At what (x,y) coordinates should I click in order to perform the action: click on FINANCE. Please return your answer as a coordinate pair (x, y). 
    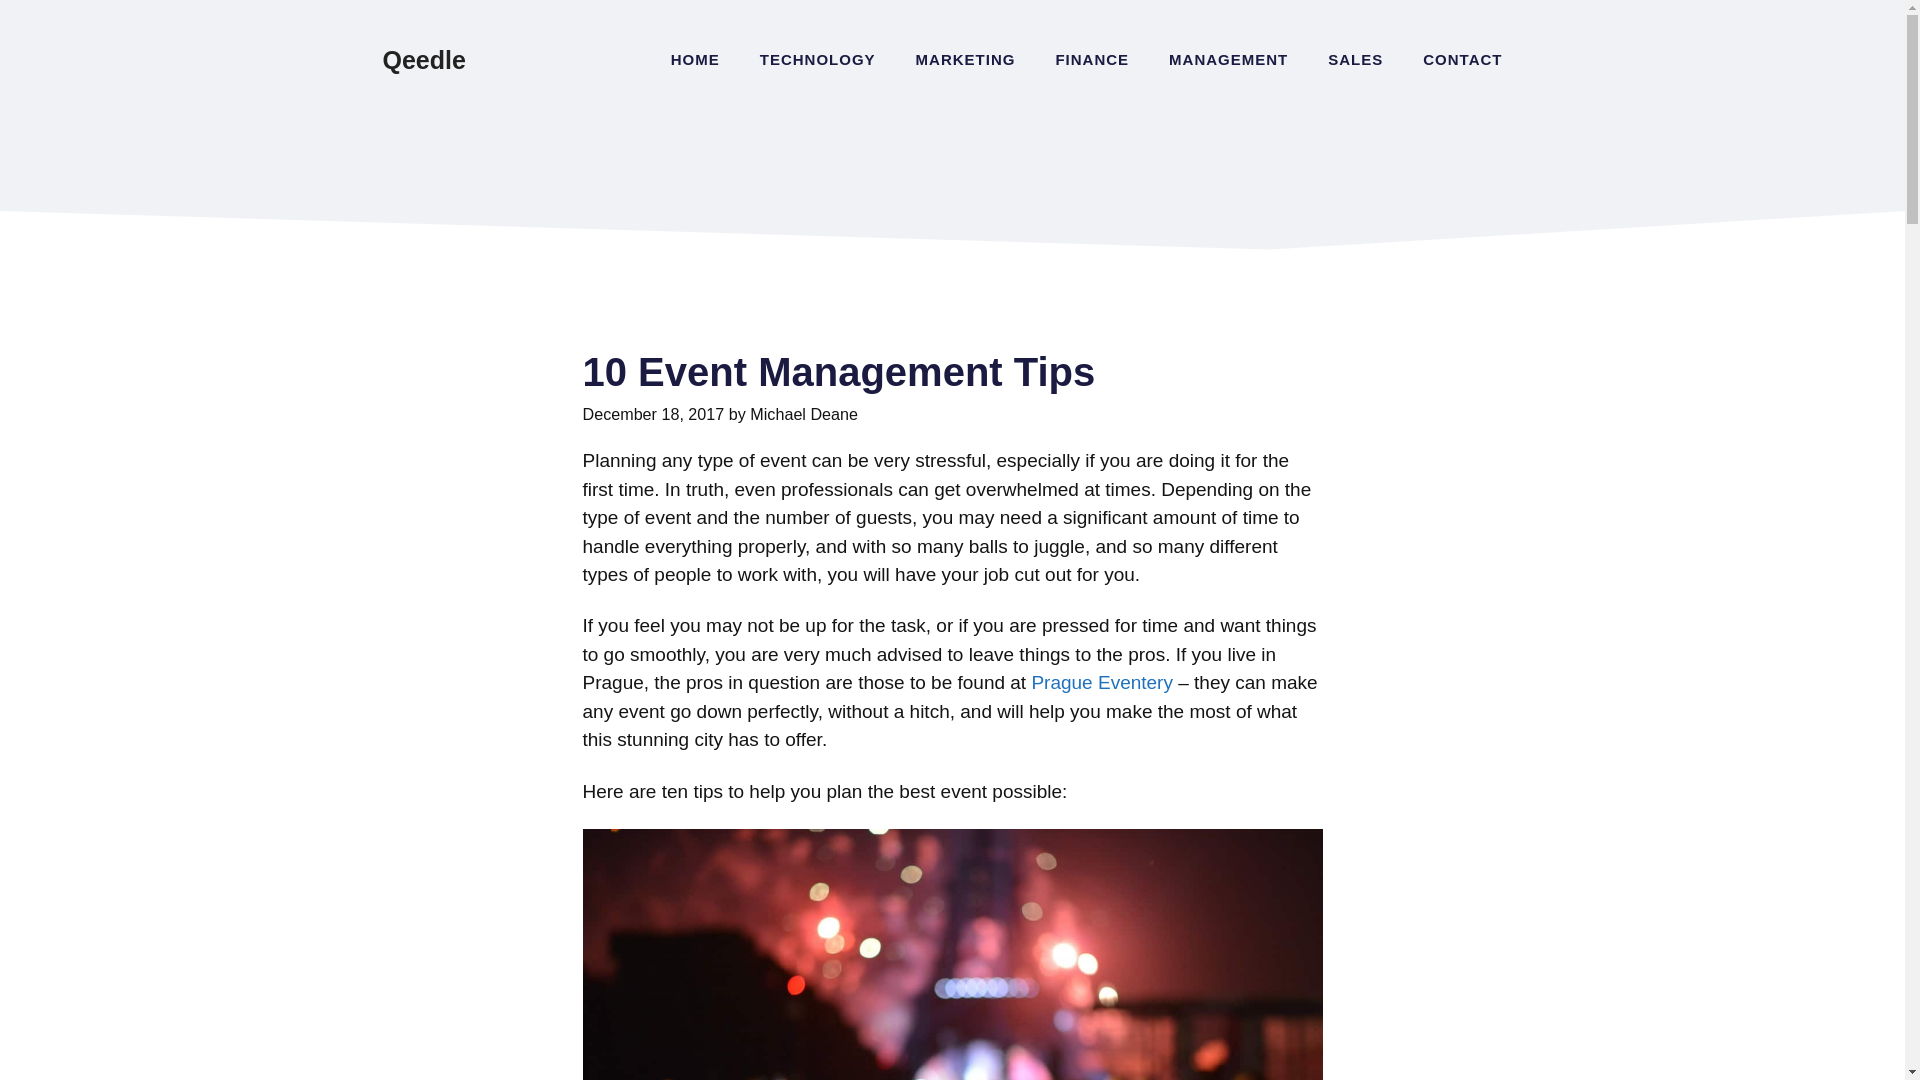
    Looking at the image, I should click on (1091, 60).